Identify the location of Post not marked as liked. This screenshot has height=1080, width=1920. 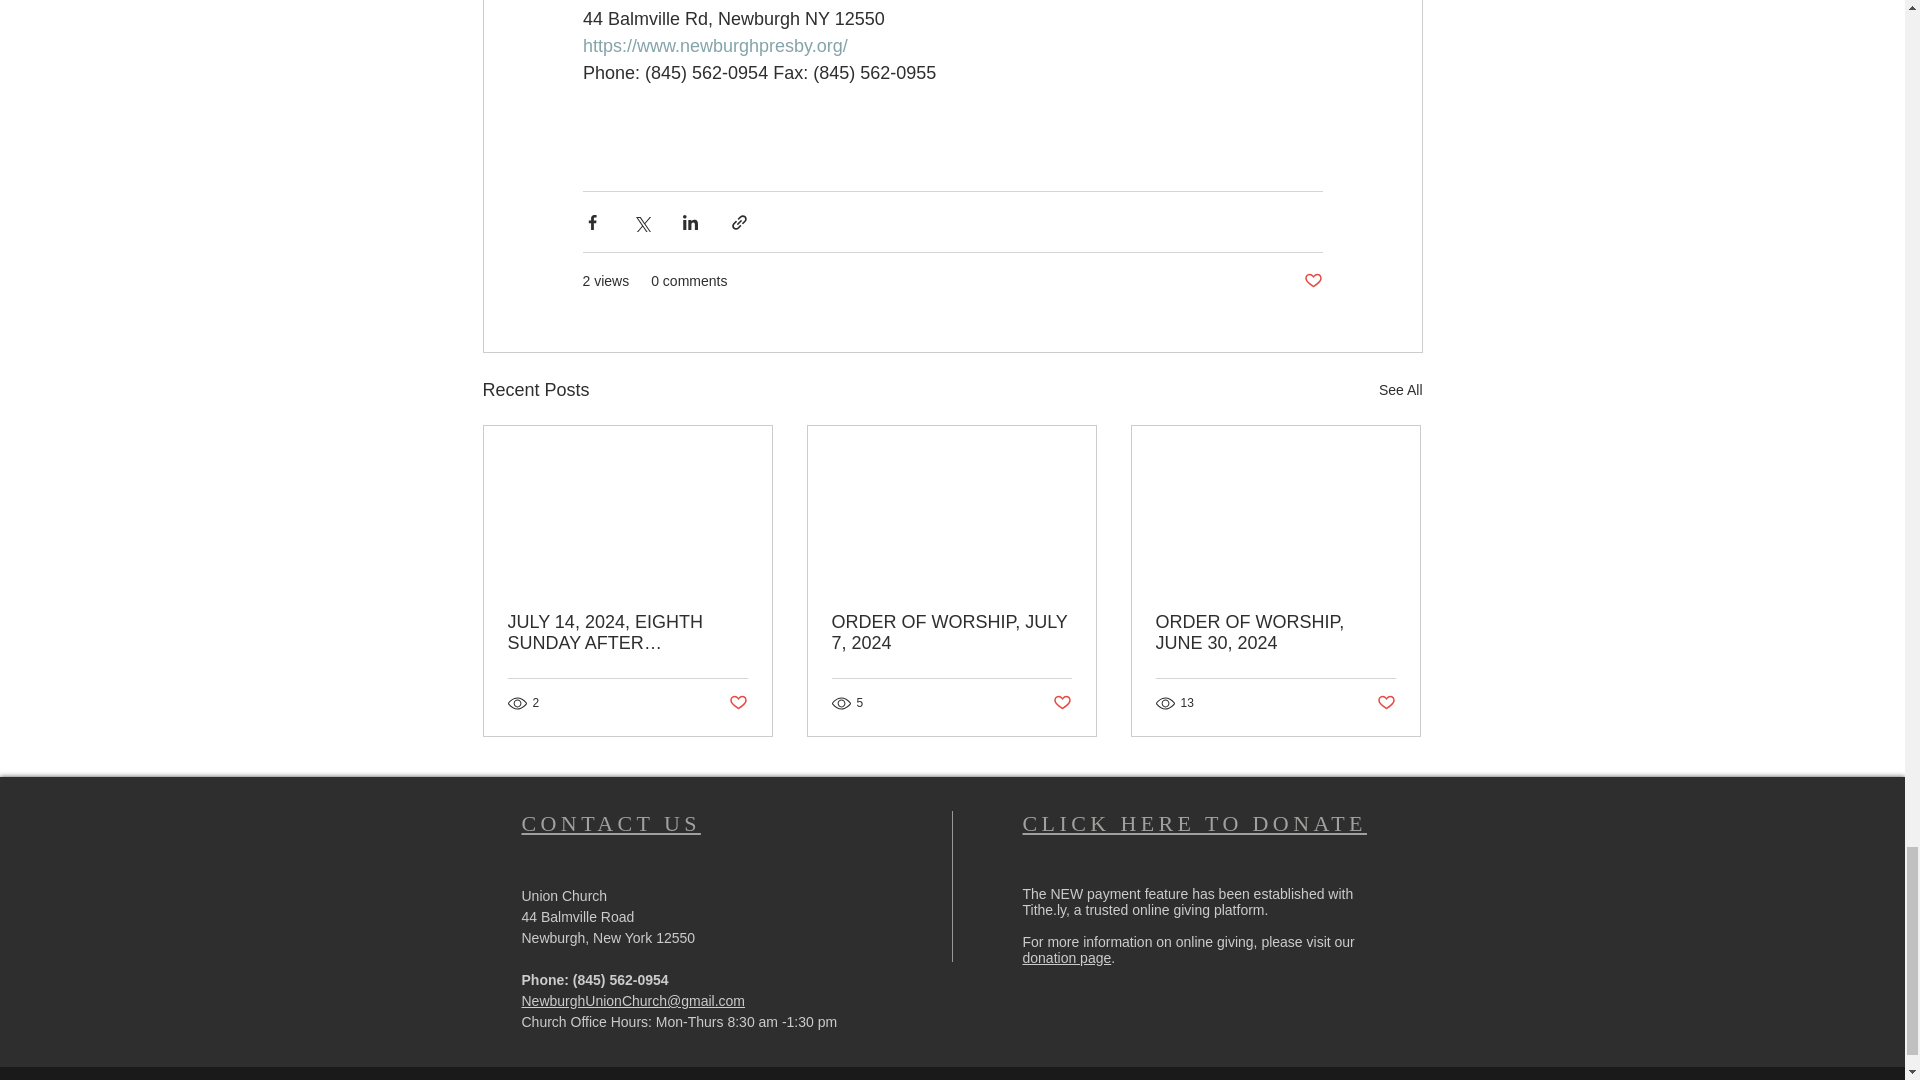
(1312, 281).